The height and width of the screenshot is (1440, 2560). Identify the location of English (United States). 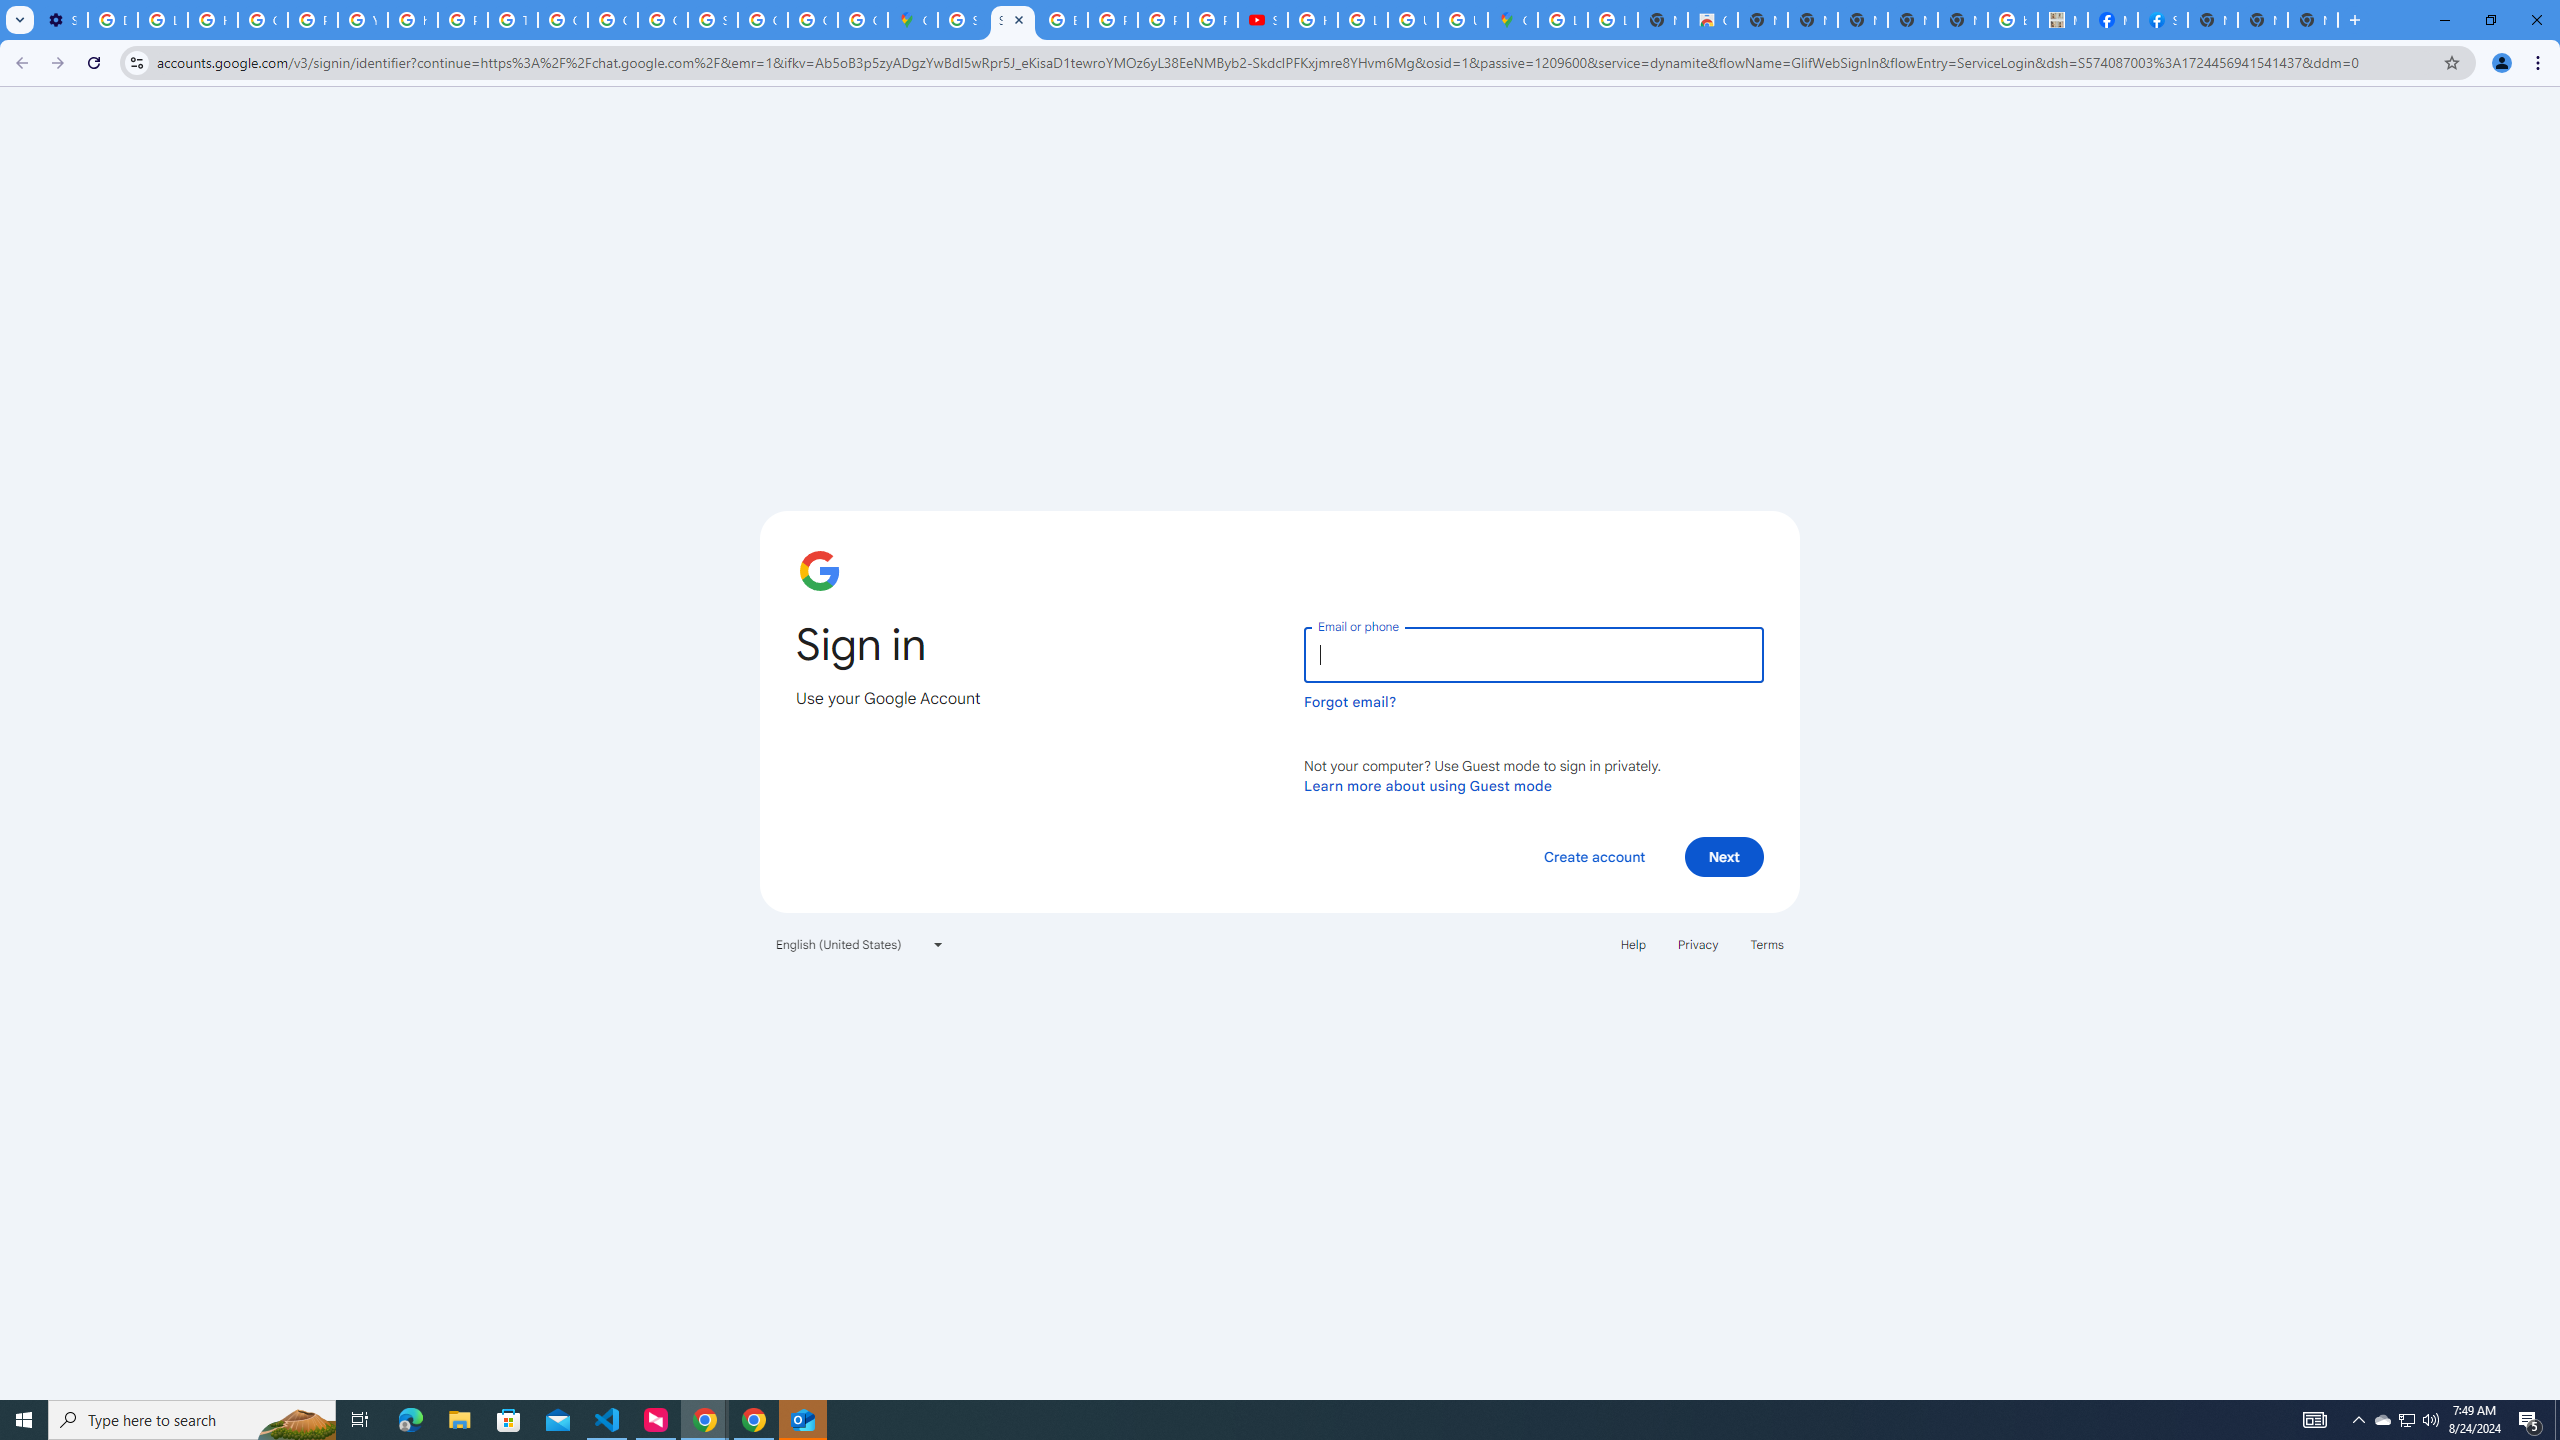
(860, 944).